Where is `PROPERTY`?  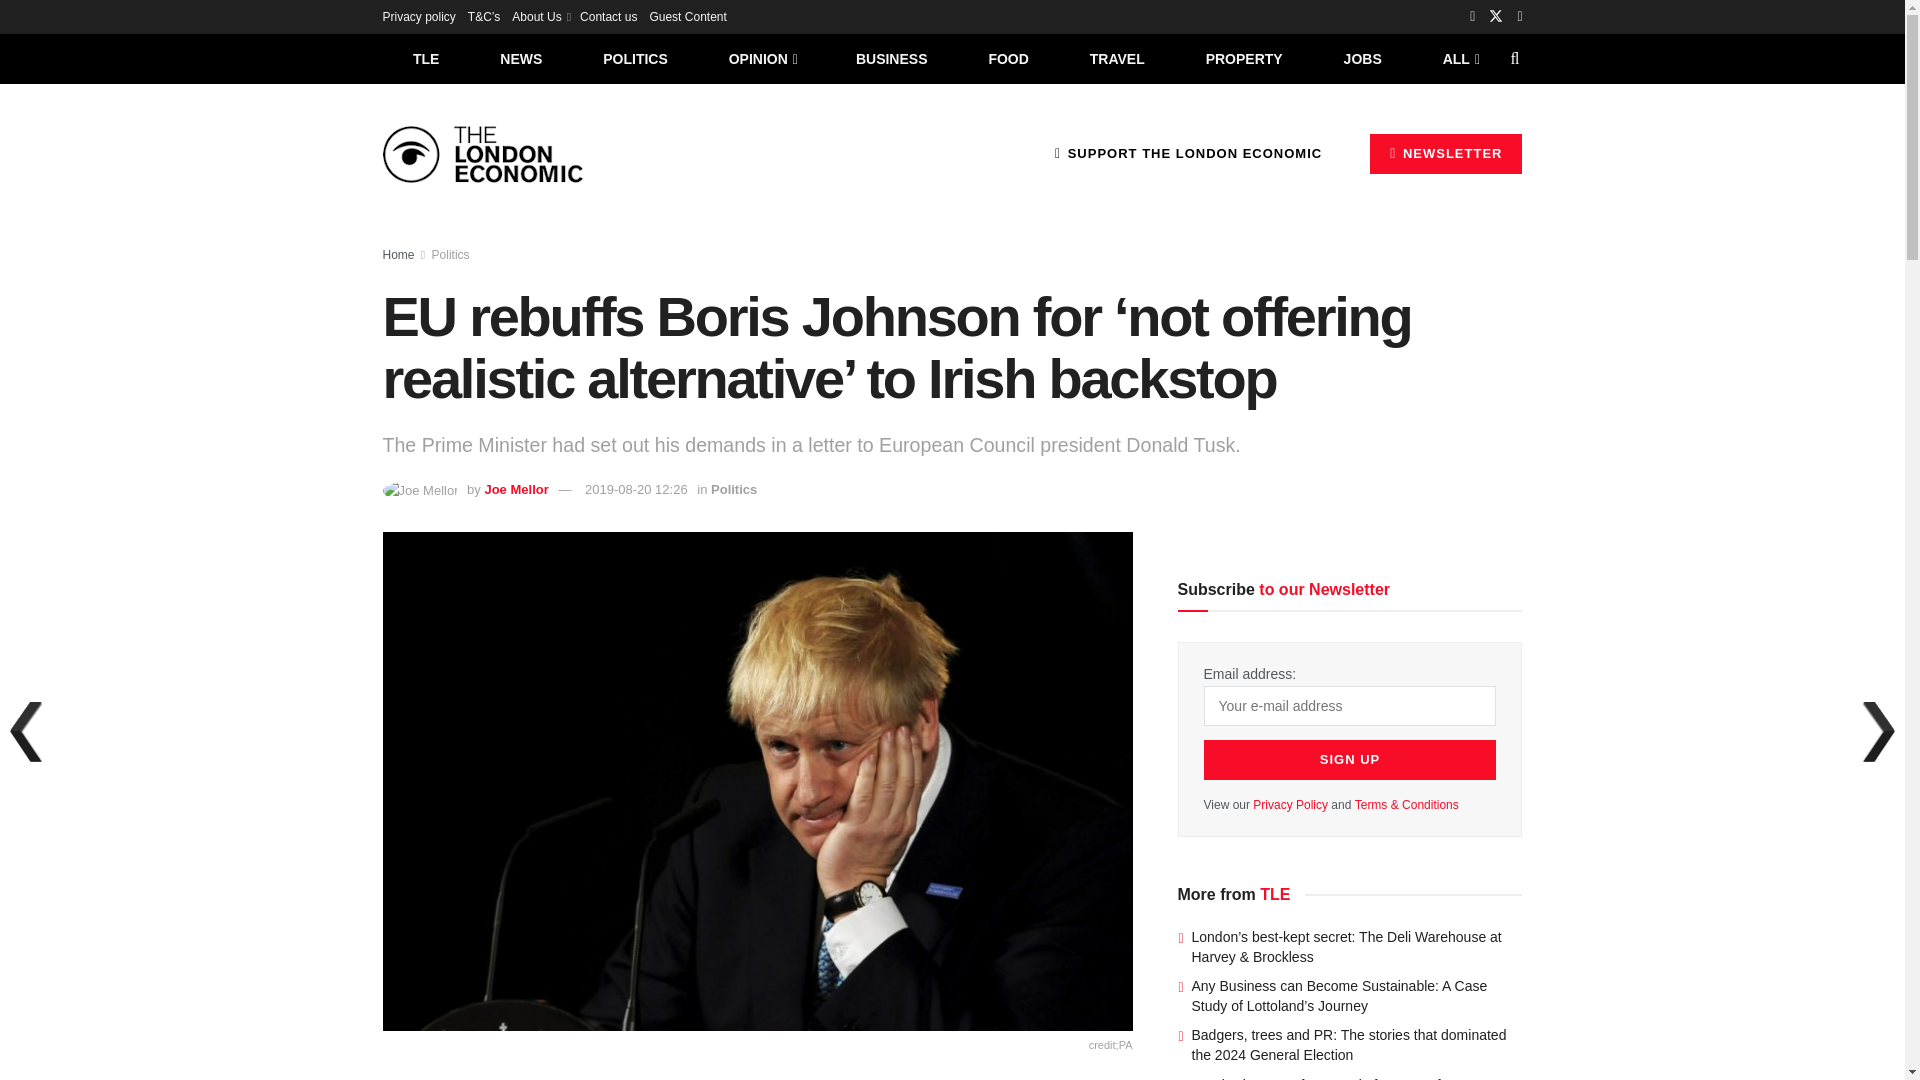 PROPERTY is located at coordinates (1244, 58).